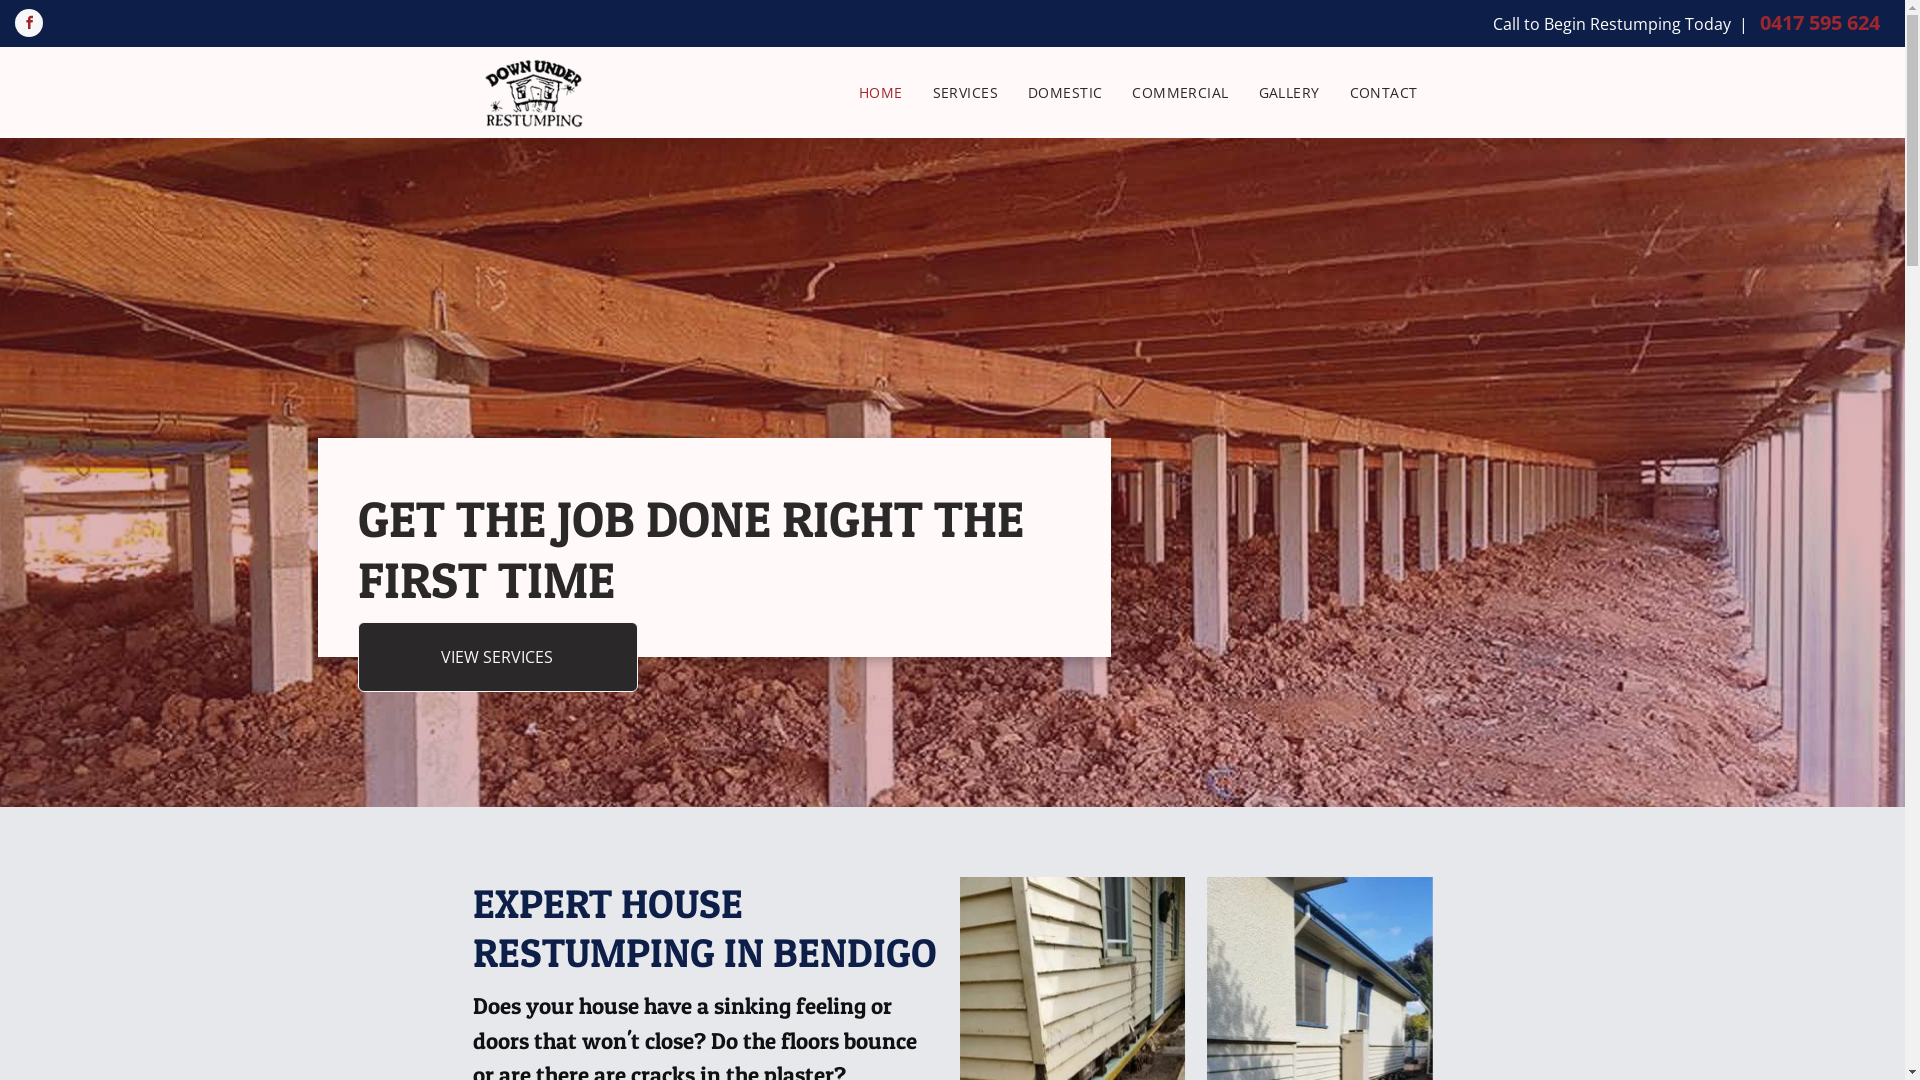 Image resolution: width=1920 pixels, height=1080 pixels. Describe the element at coordinates (498, 657) in the screenshot. I see `VIEW SERVICES` at that location.